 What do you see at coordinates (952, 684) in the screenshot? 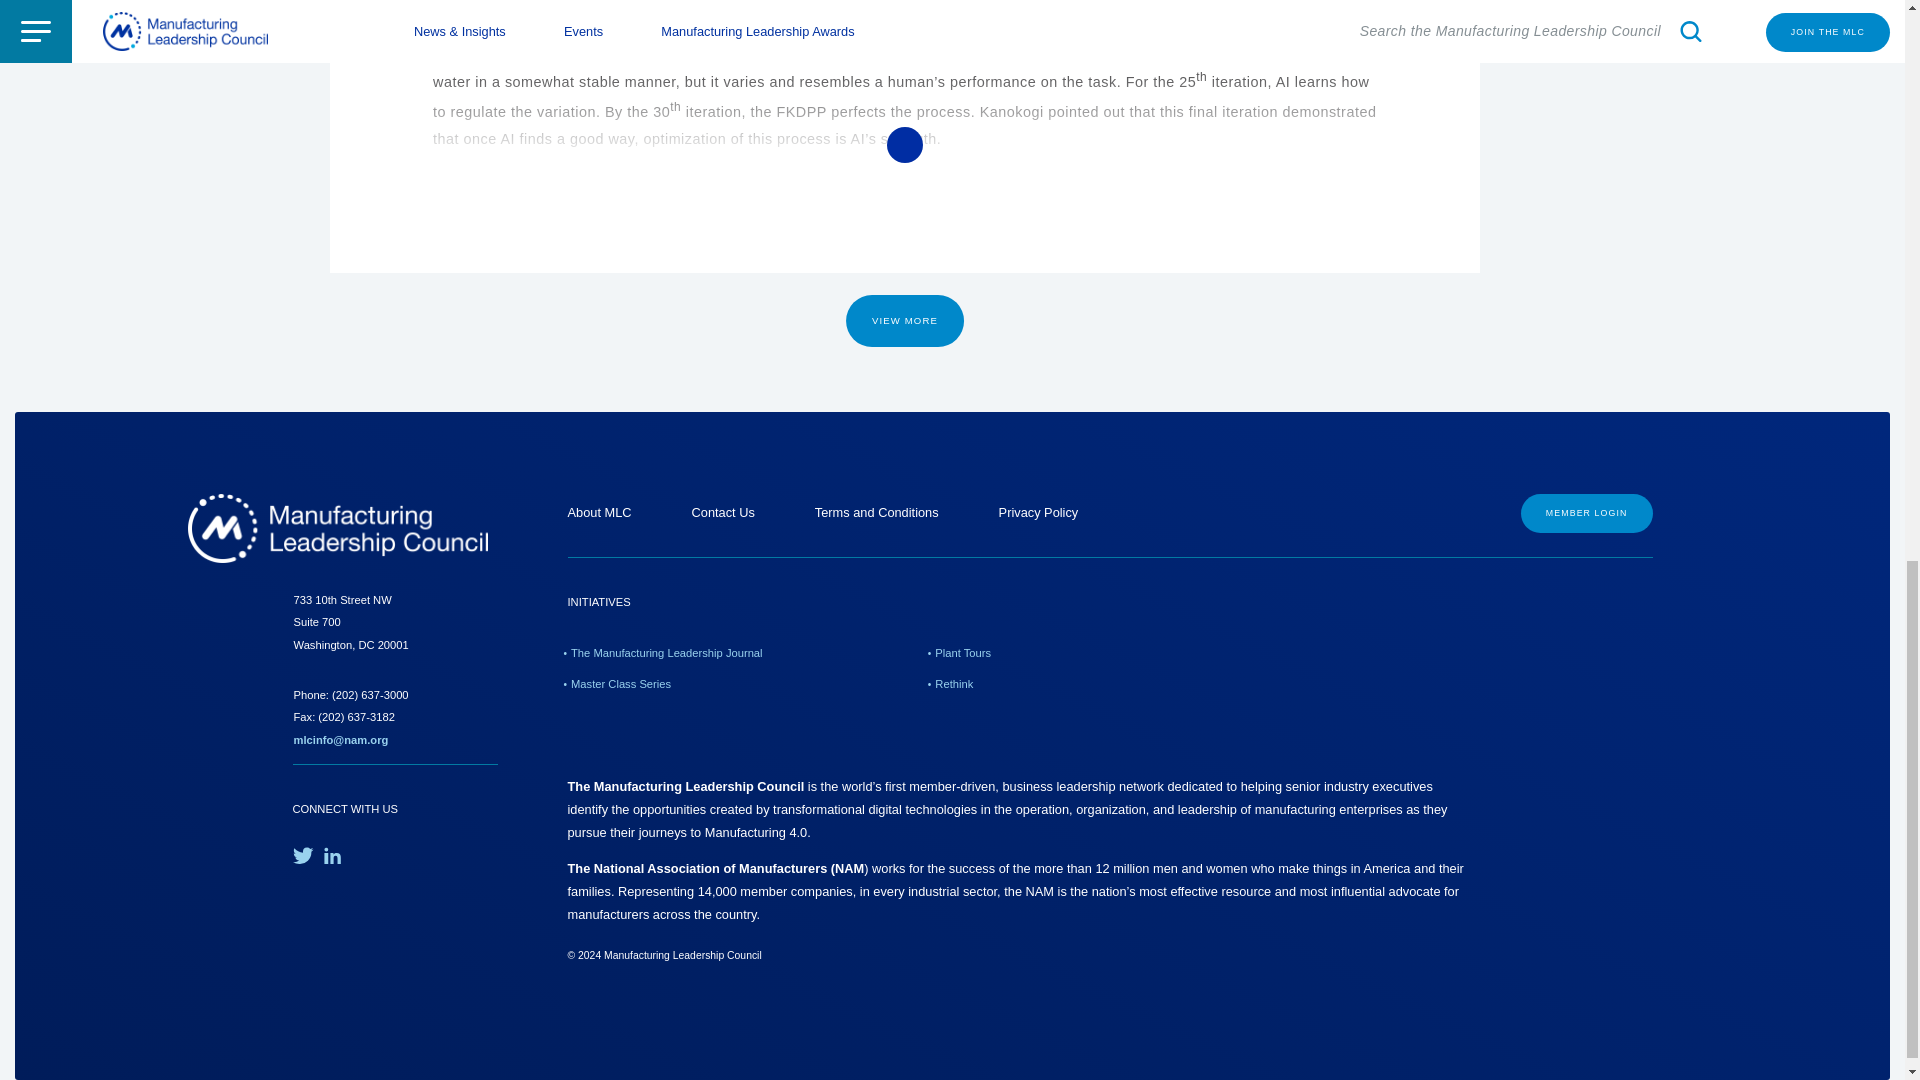
I see `Rethink` at bounding box center [952, 684].